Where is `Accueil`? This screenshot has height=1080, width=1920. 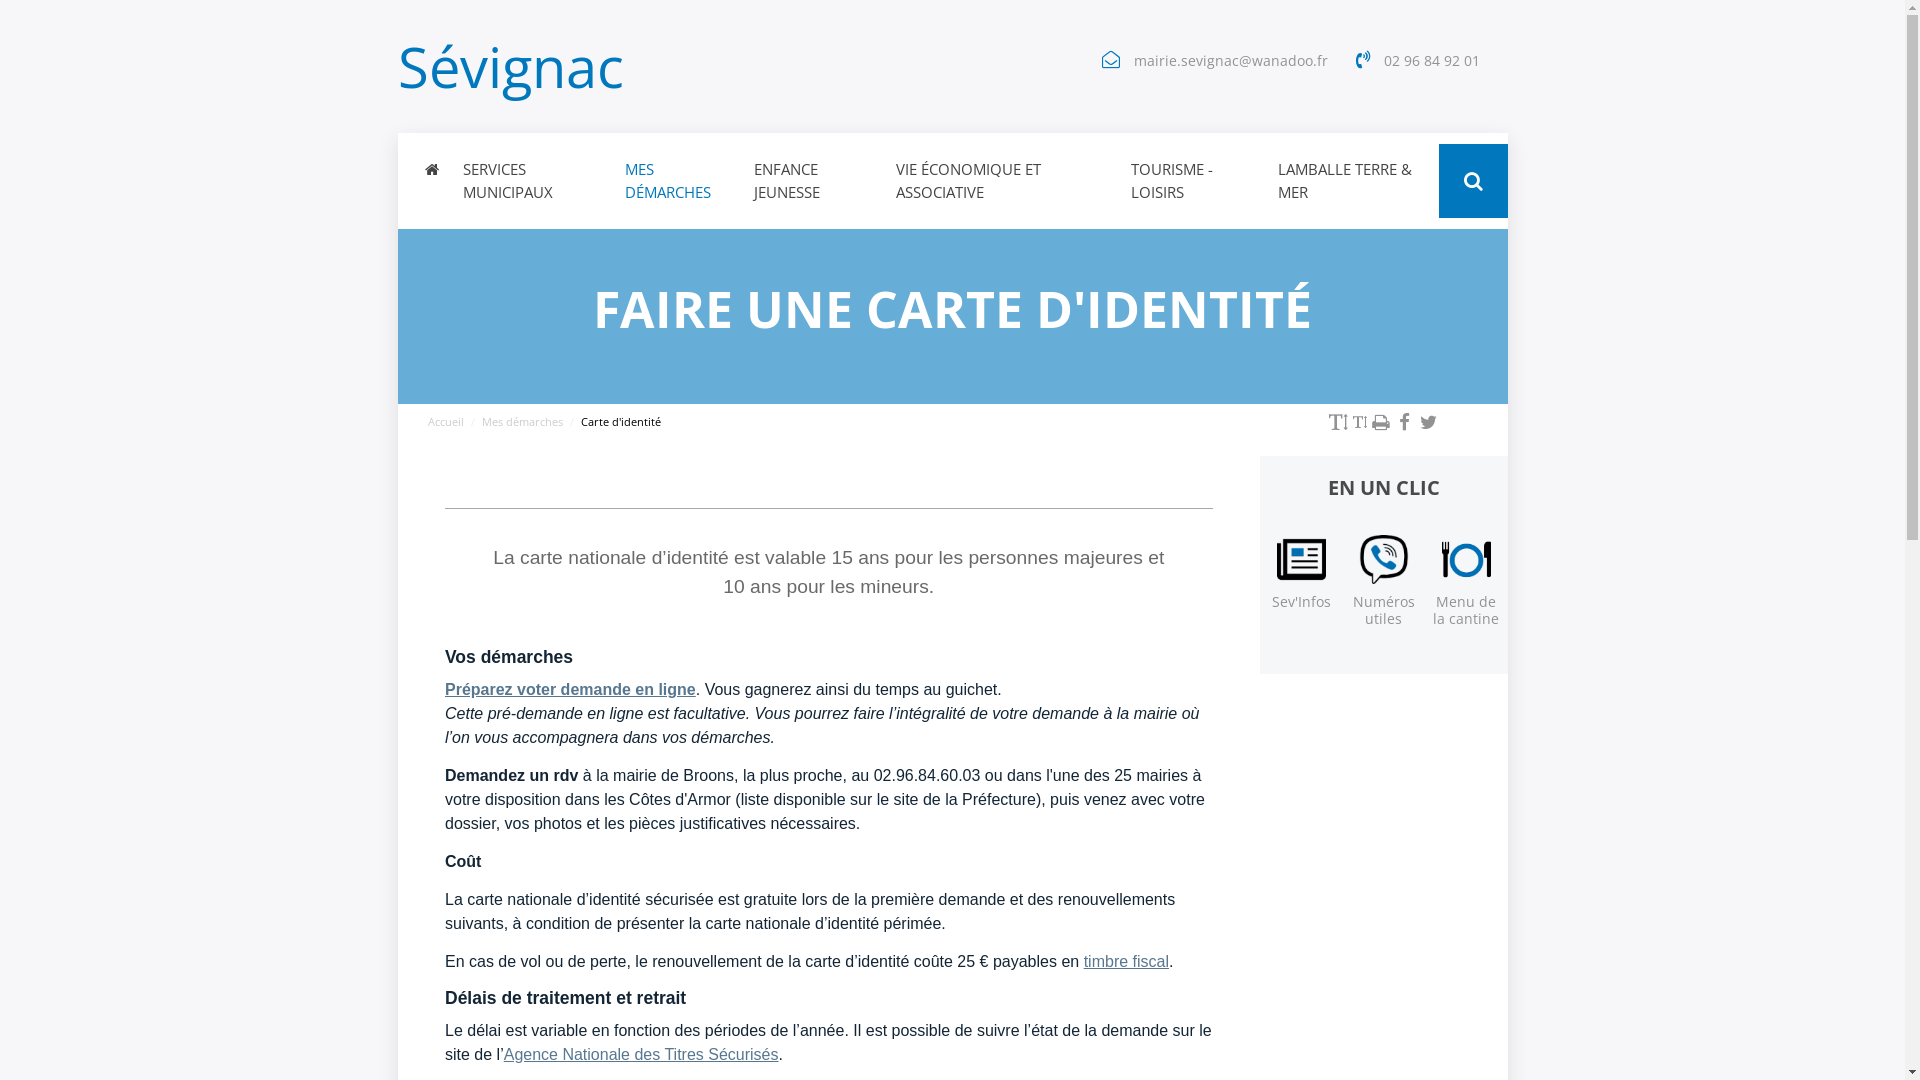 Accueil is located at coordinates (446, 422).